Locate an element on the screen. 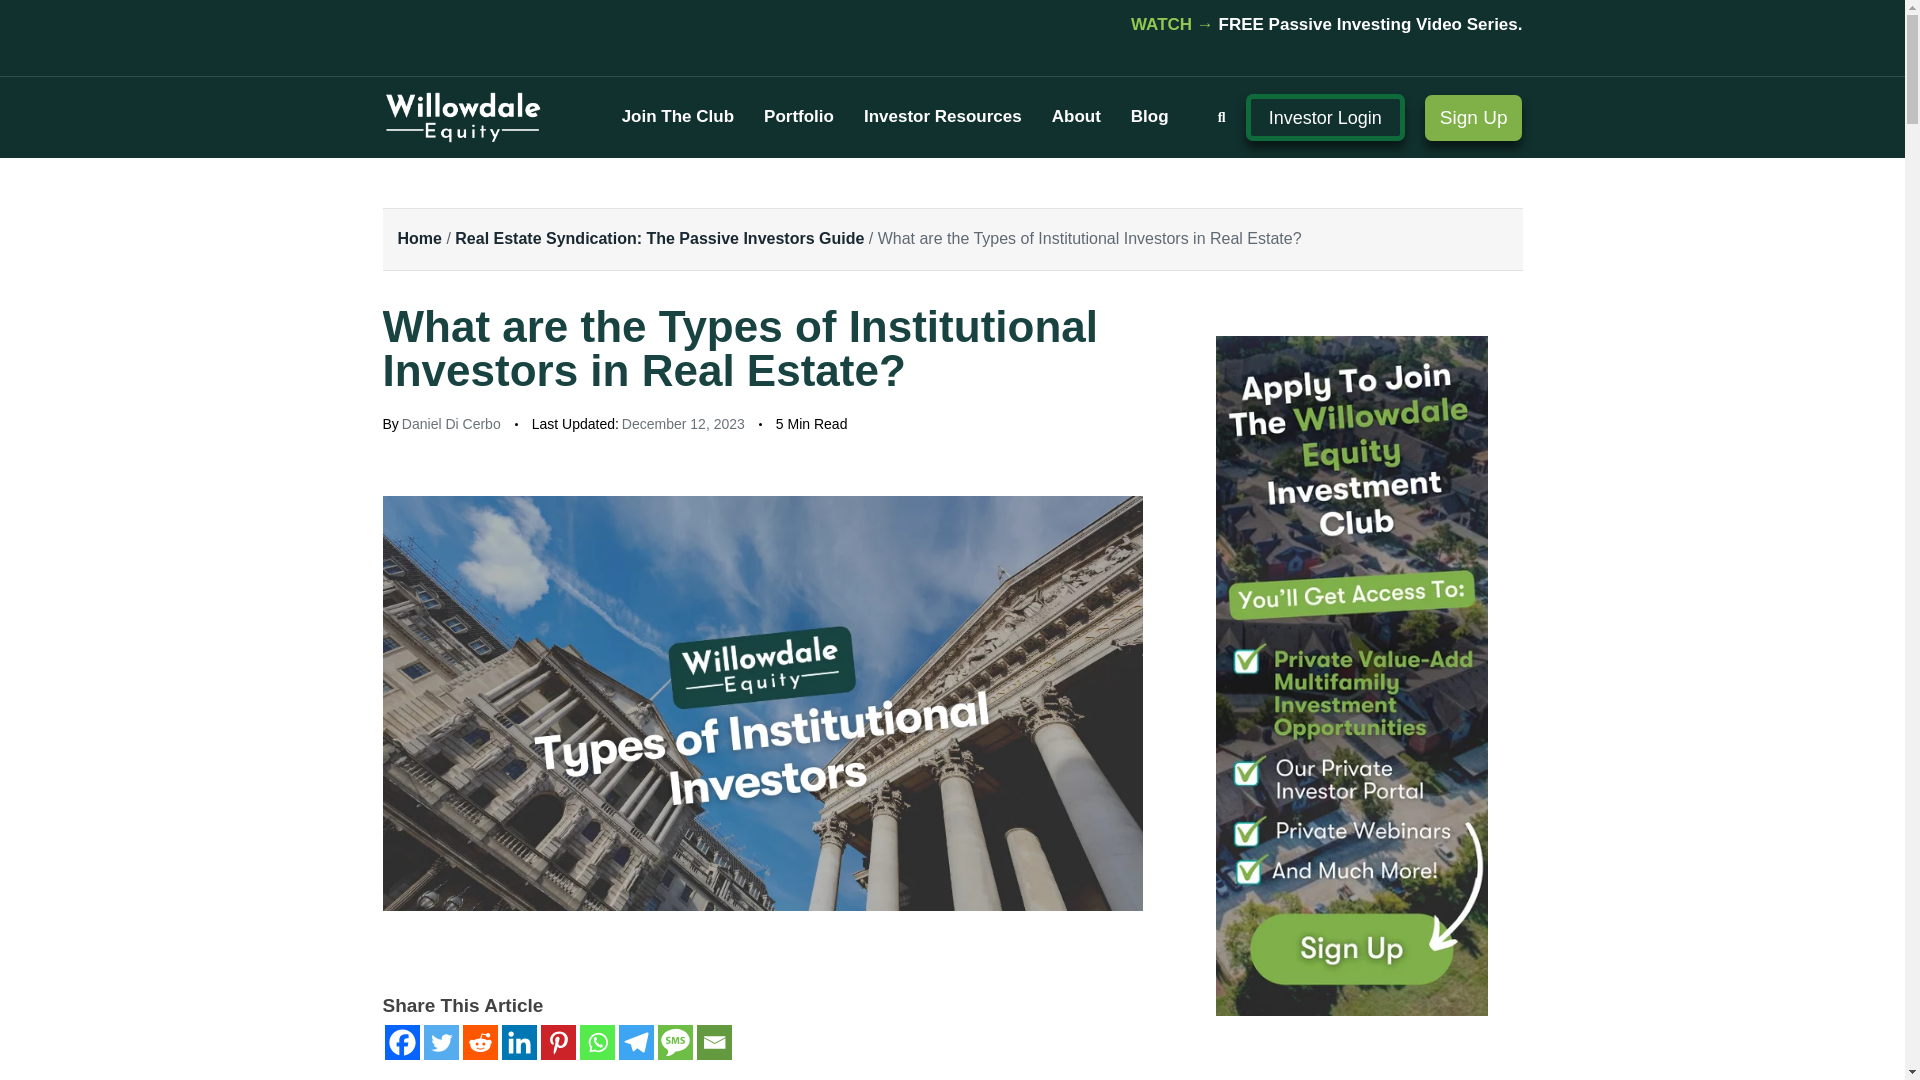 Image resolution: width=1920 pixels, height=1080 pixels. Posts by Daniel Di Cerbo is located at coordinates (451, 424).